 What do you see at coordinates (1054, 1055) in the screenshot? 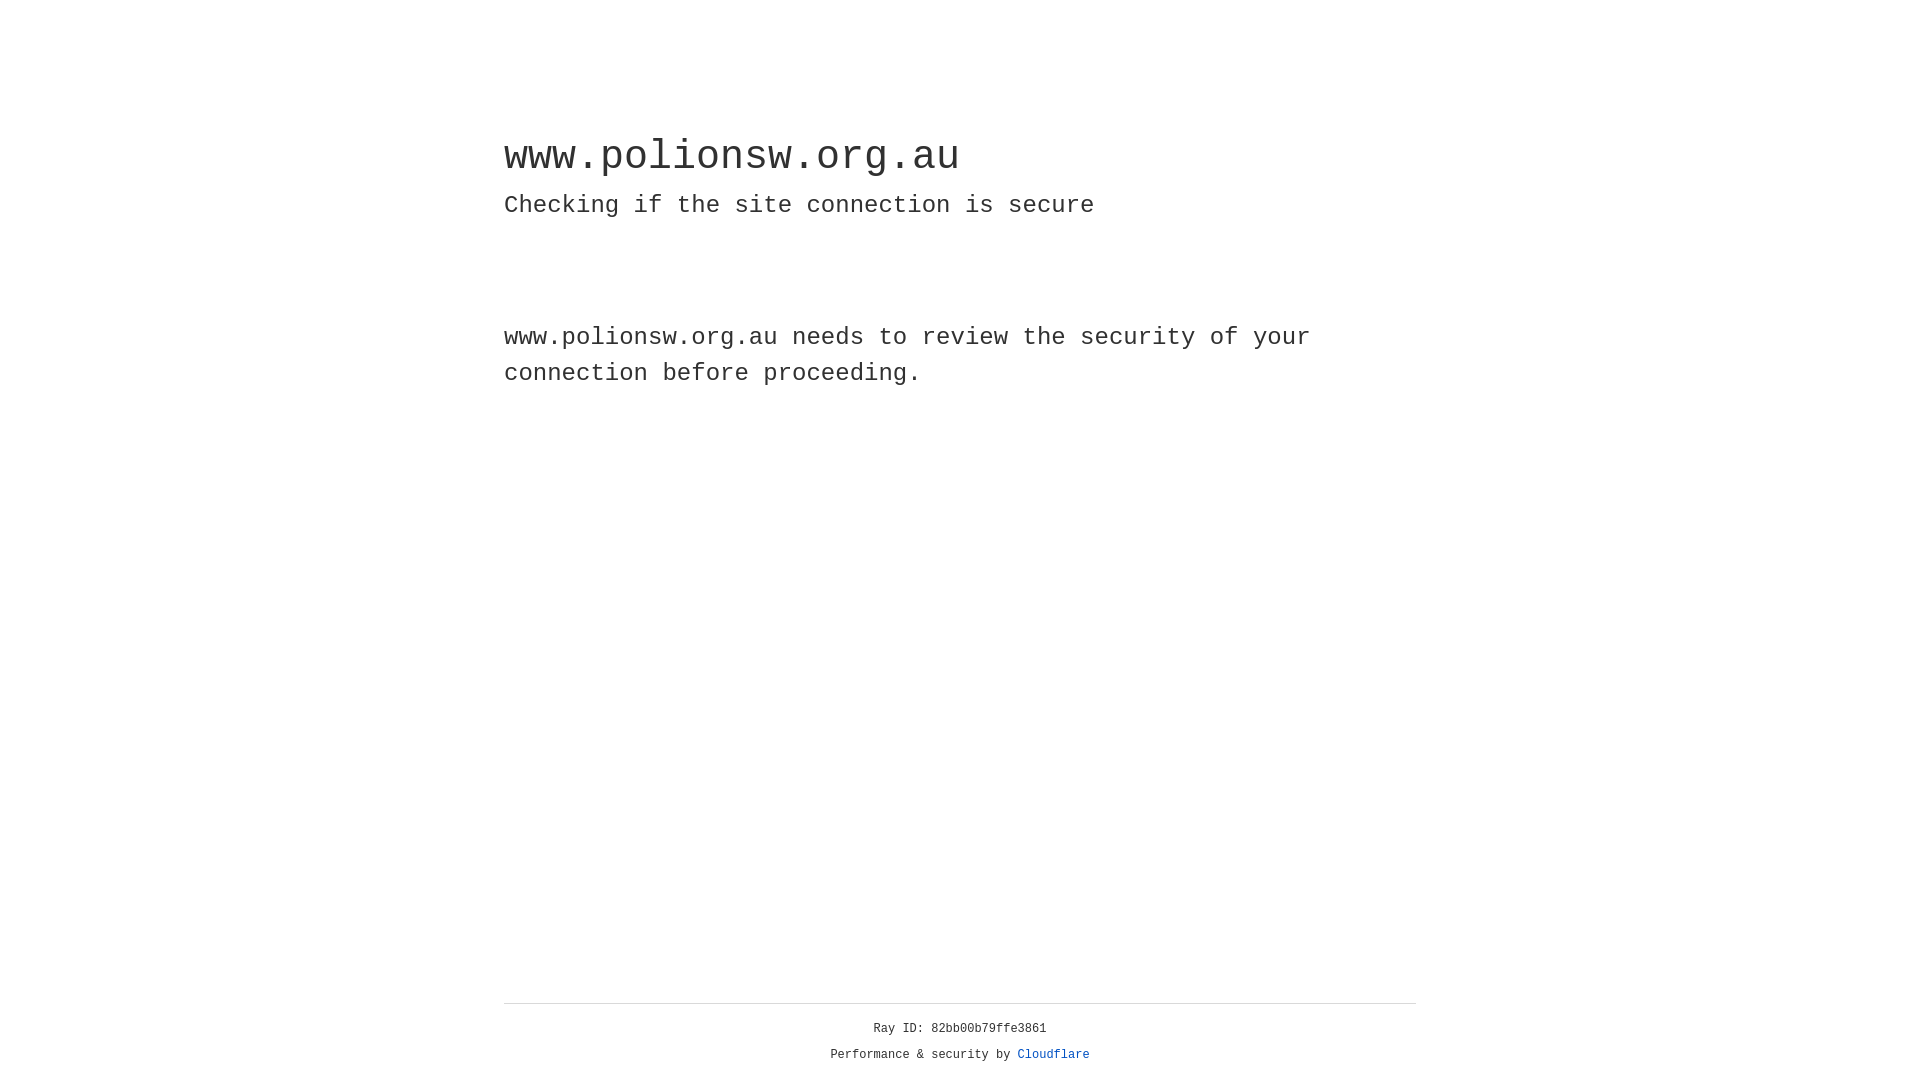
I see `Cloudflare` at bounding box center [1054, 1055].